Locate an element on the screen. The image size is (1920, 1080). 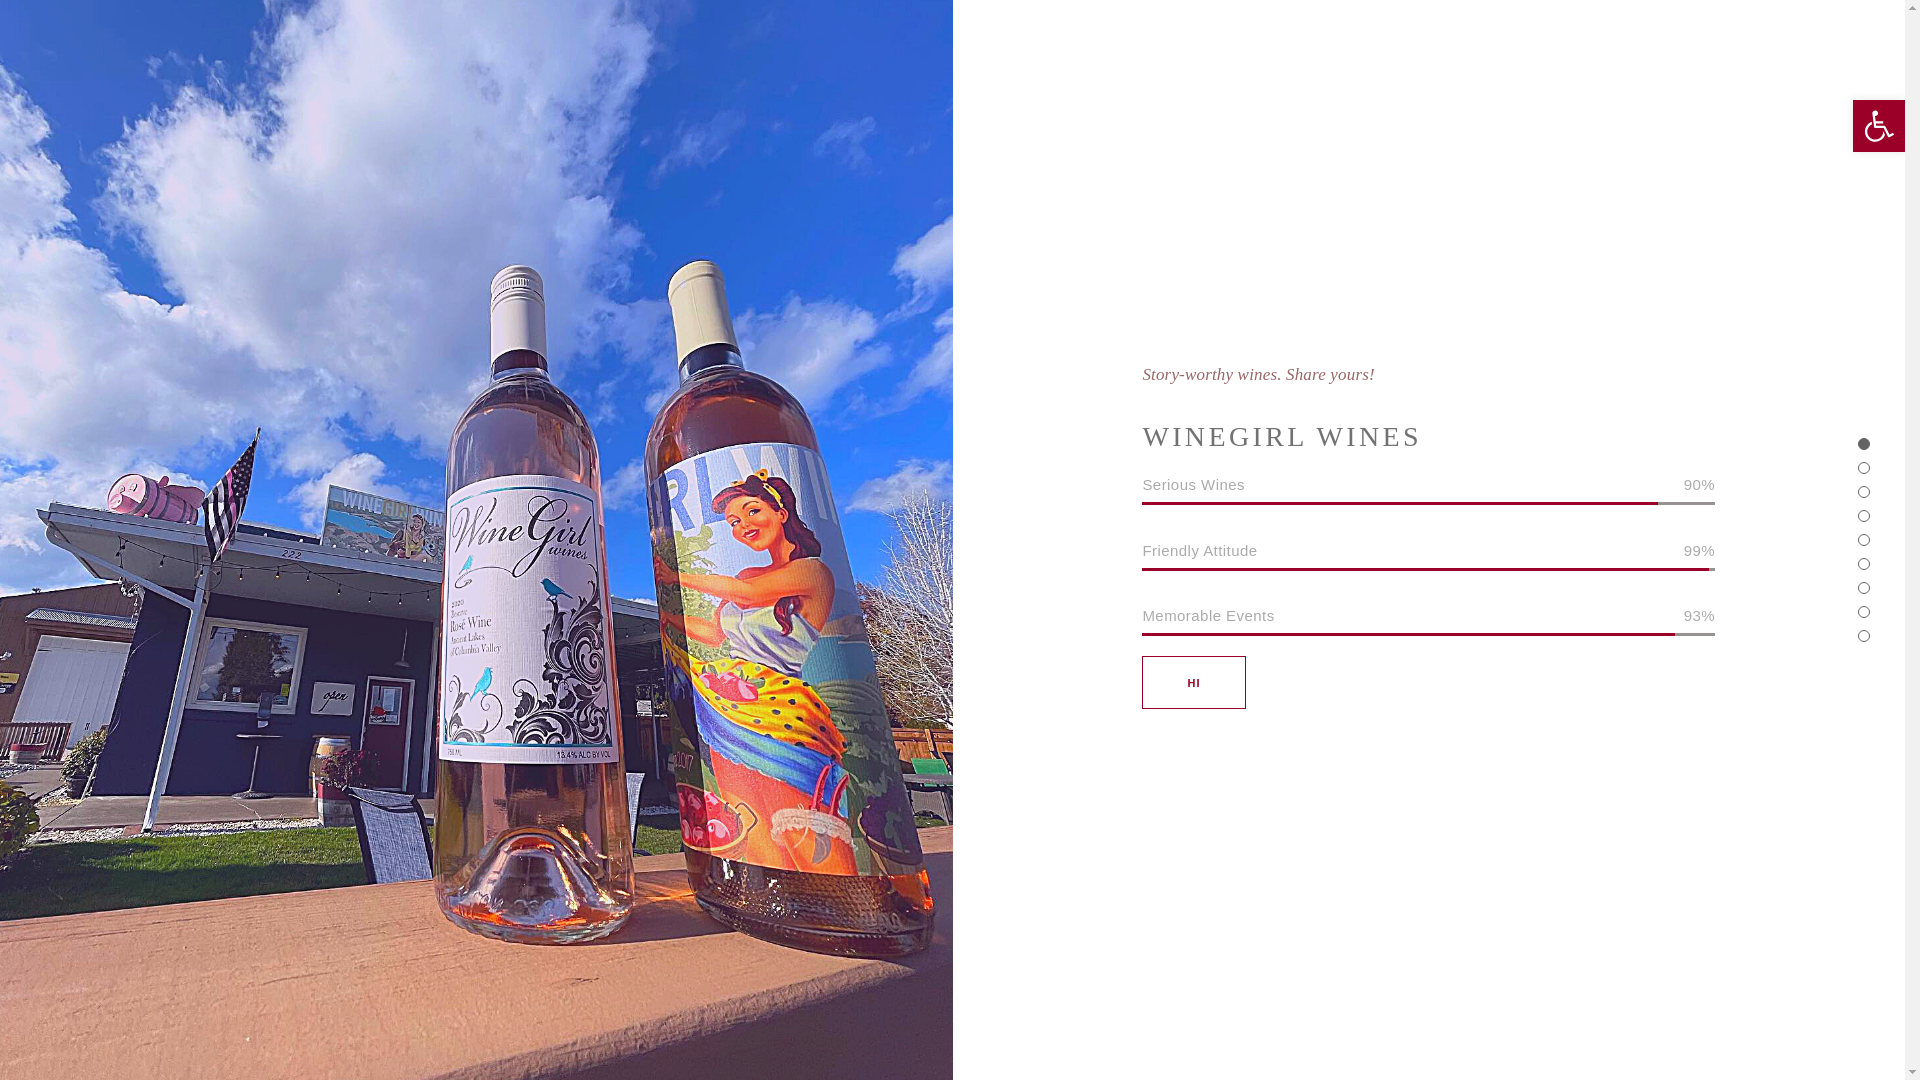
HI is located at coordinates (1193, 682).